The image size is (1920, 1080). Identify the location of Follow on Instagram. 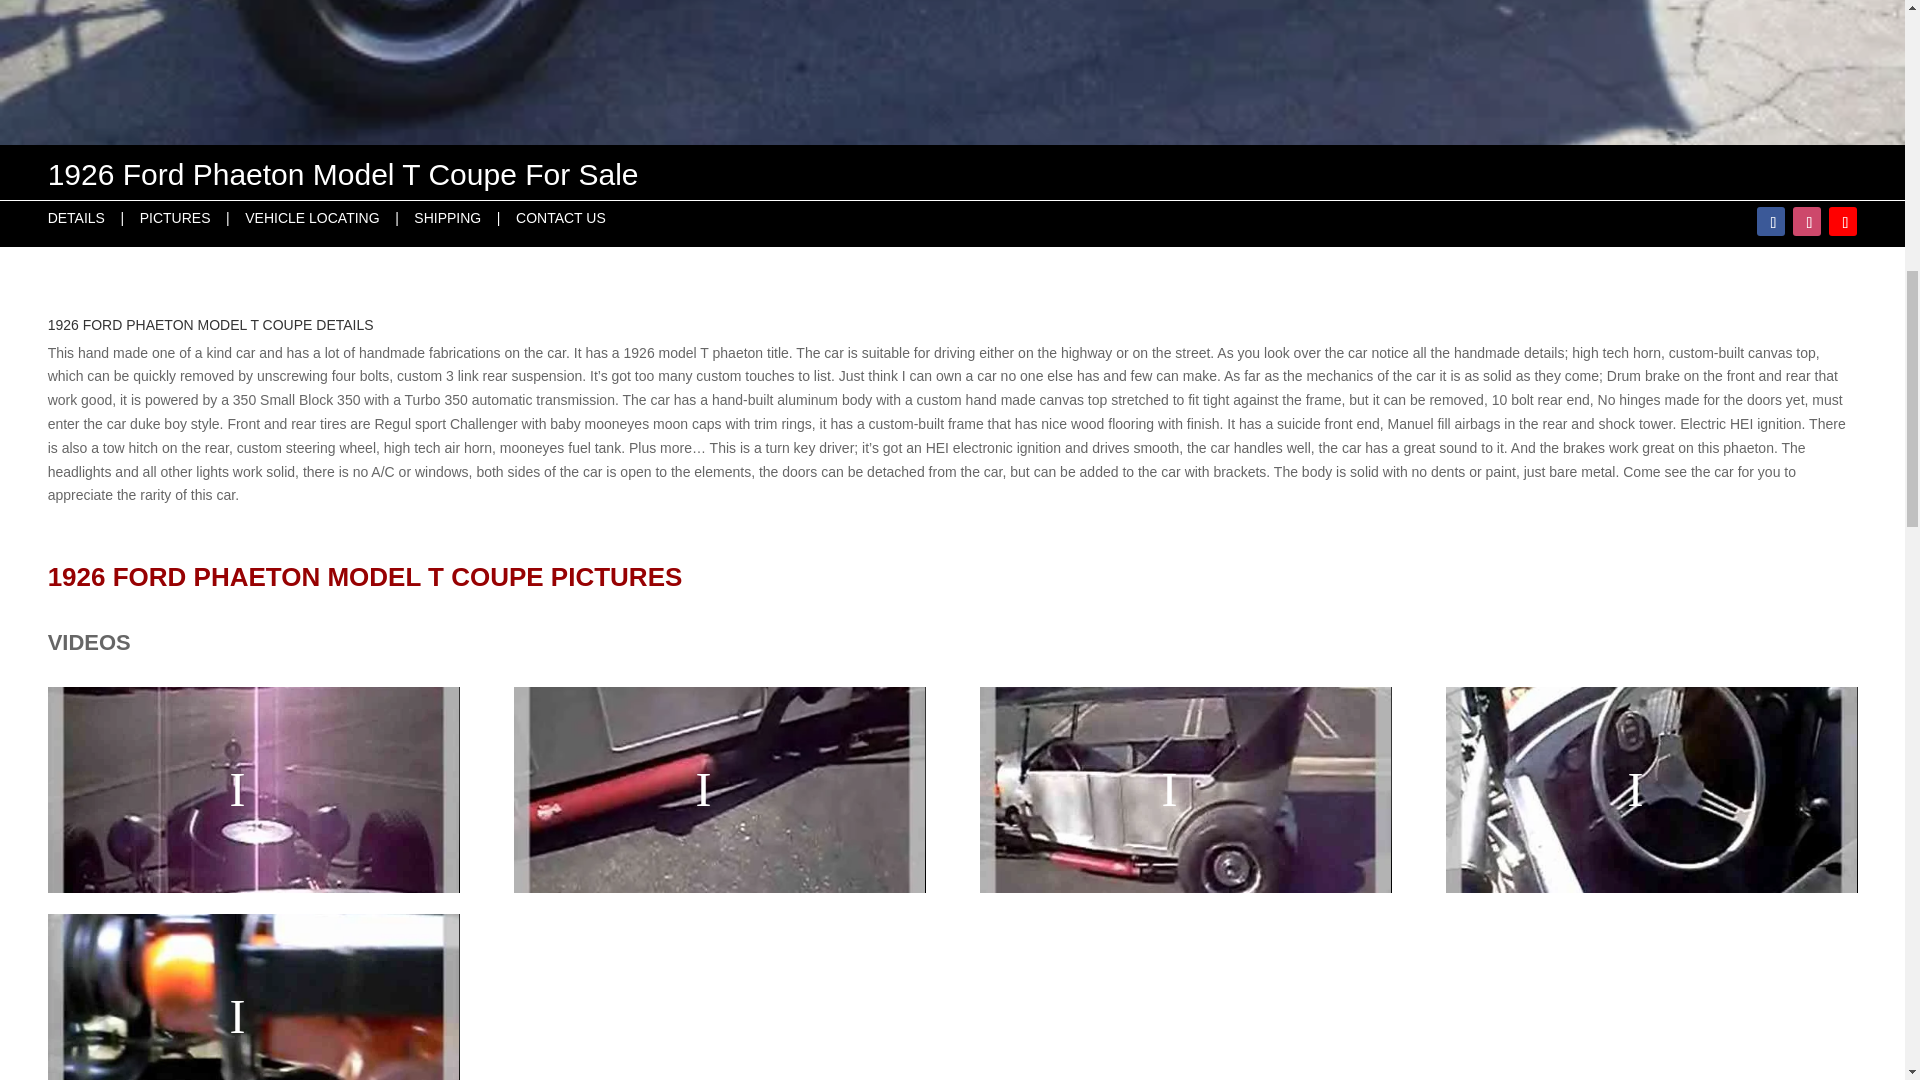
(1806, 222).